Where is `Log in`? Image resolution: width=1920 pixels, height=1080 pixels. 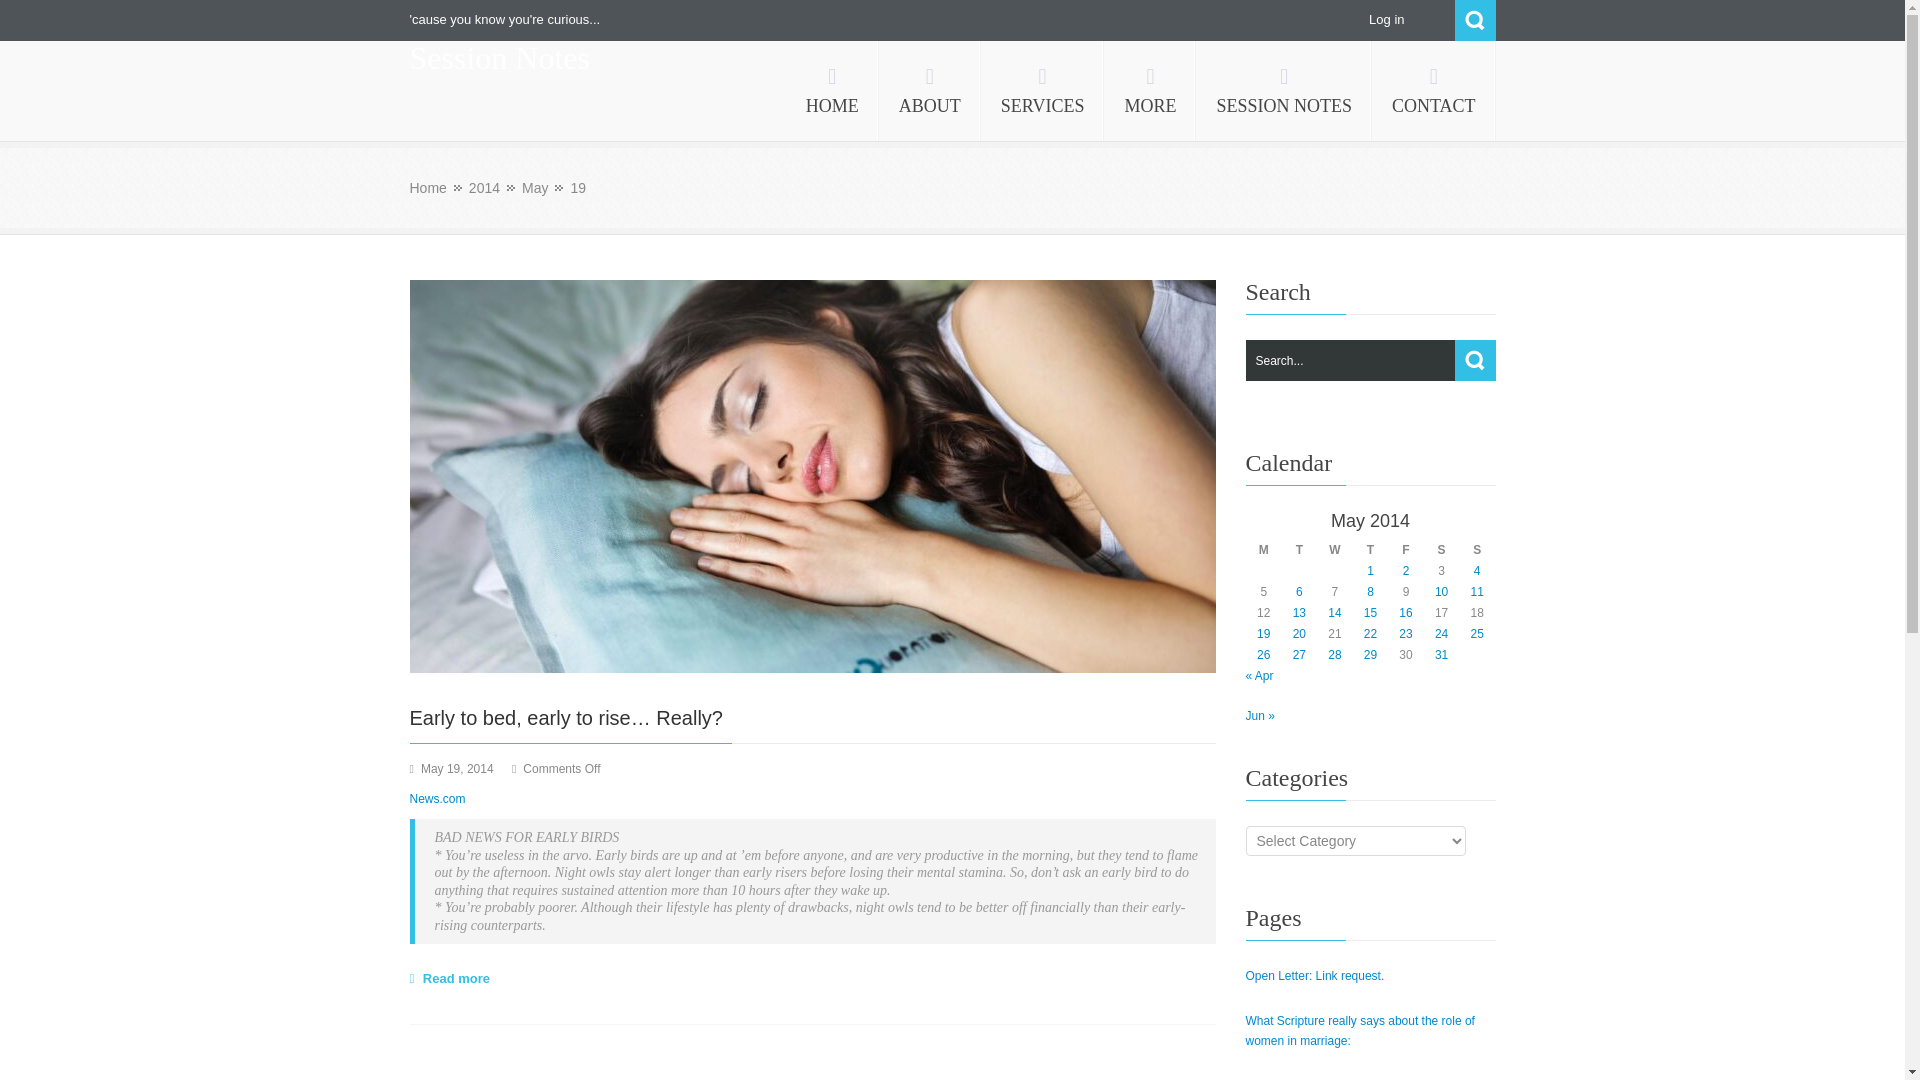
Log in is located at coordinates (1386, 19).